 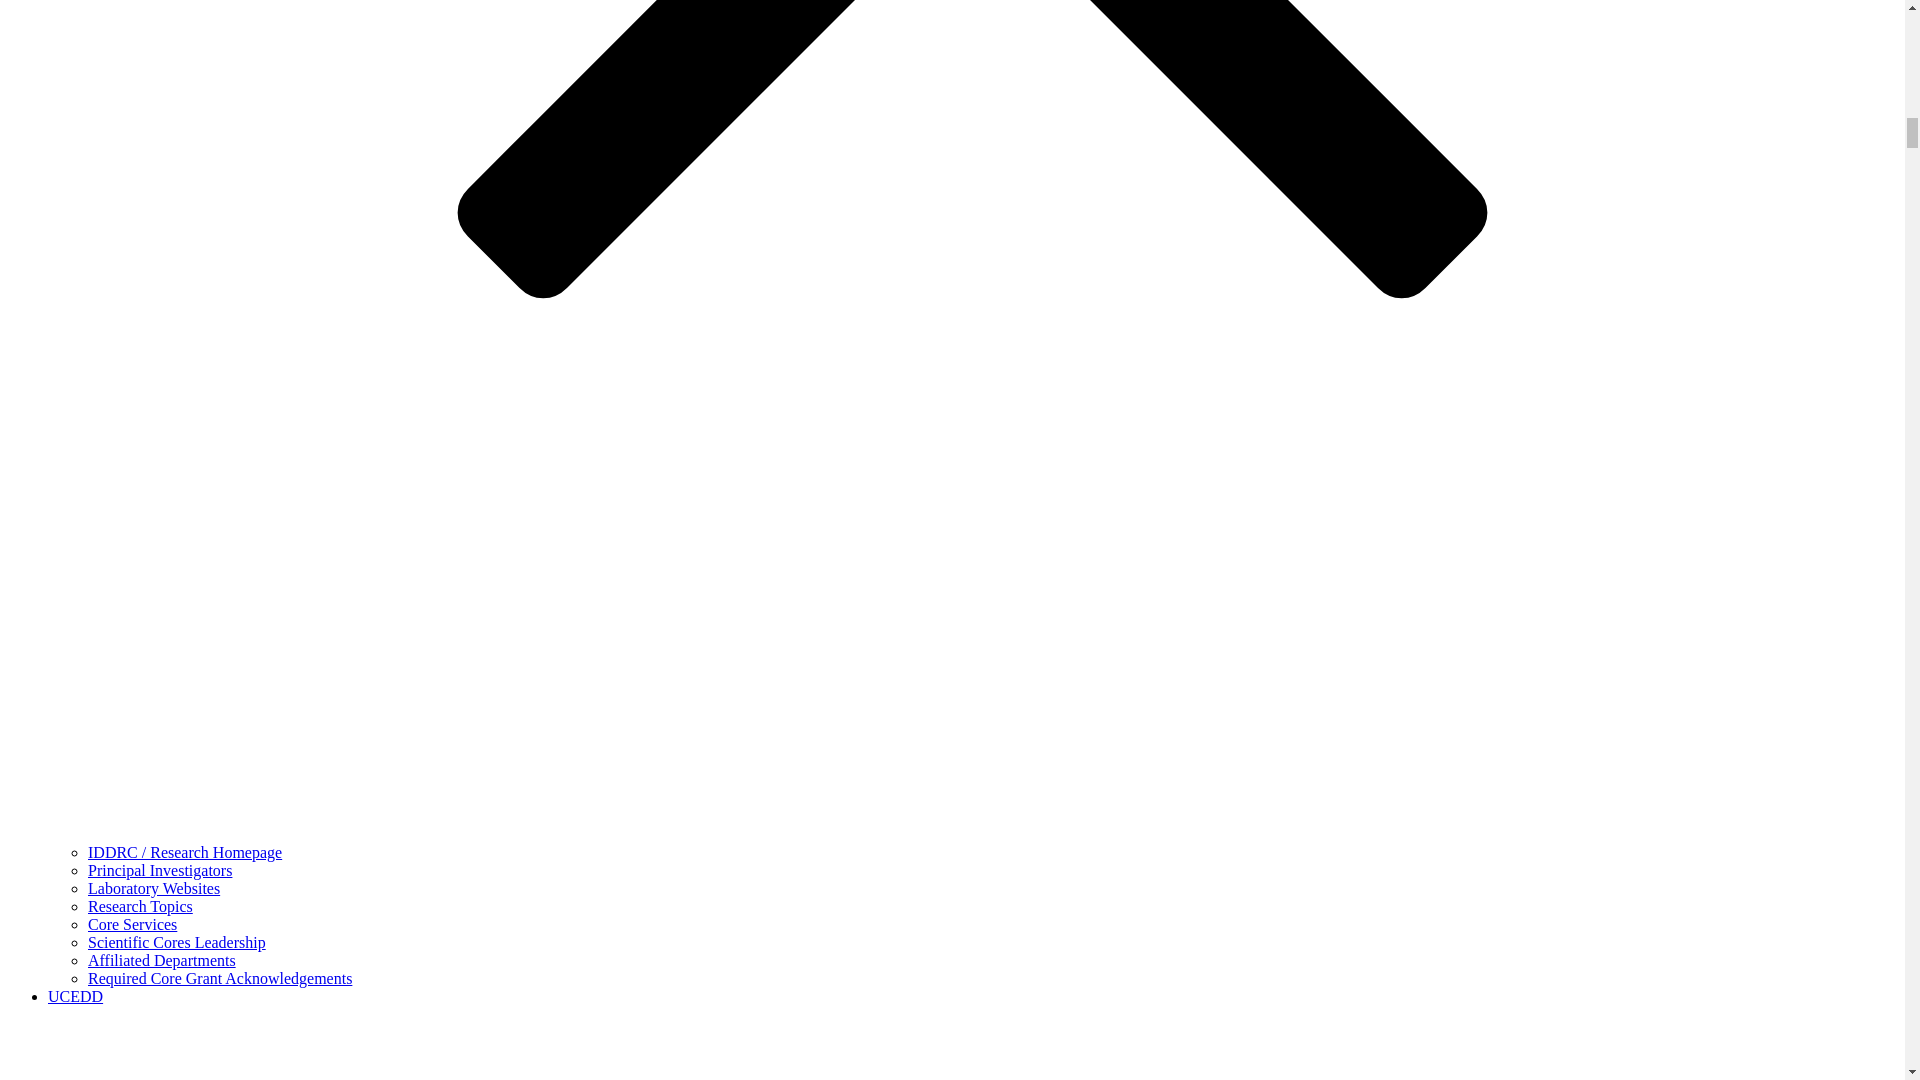 I want to click on Required Core Grant Acknowledgements, so click(x=220, y=978).